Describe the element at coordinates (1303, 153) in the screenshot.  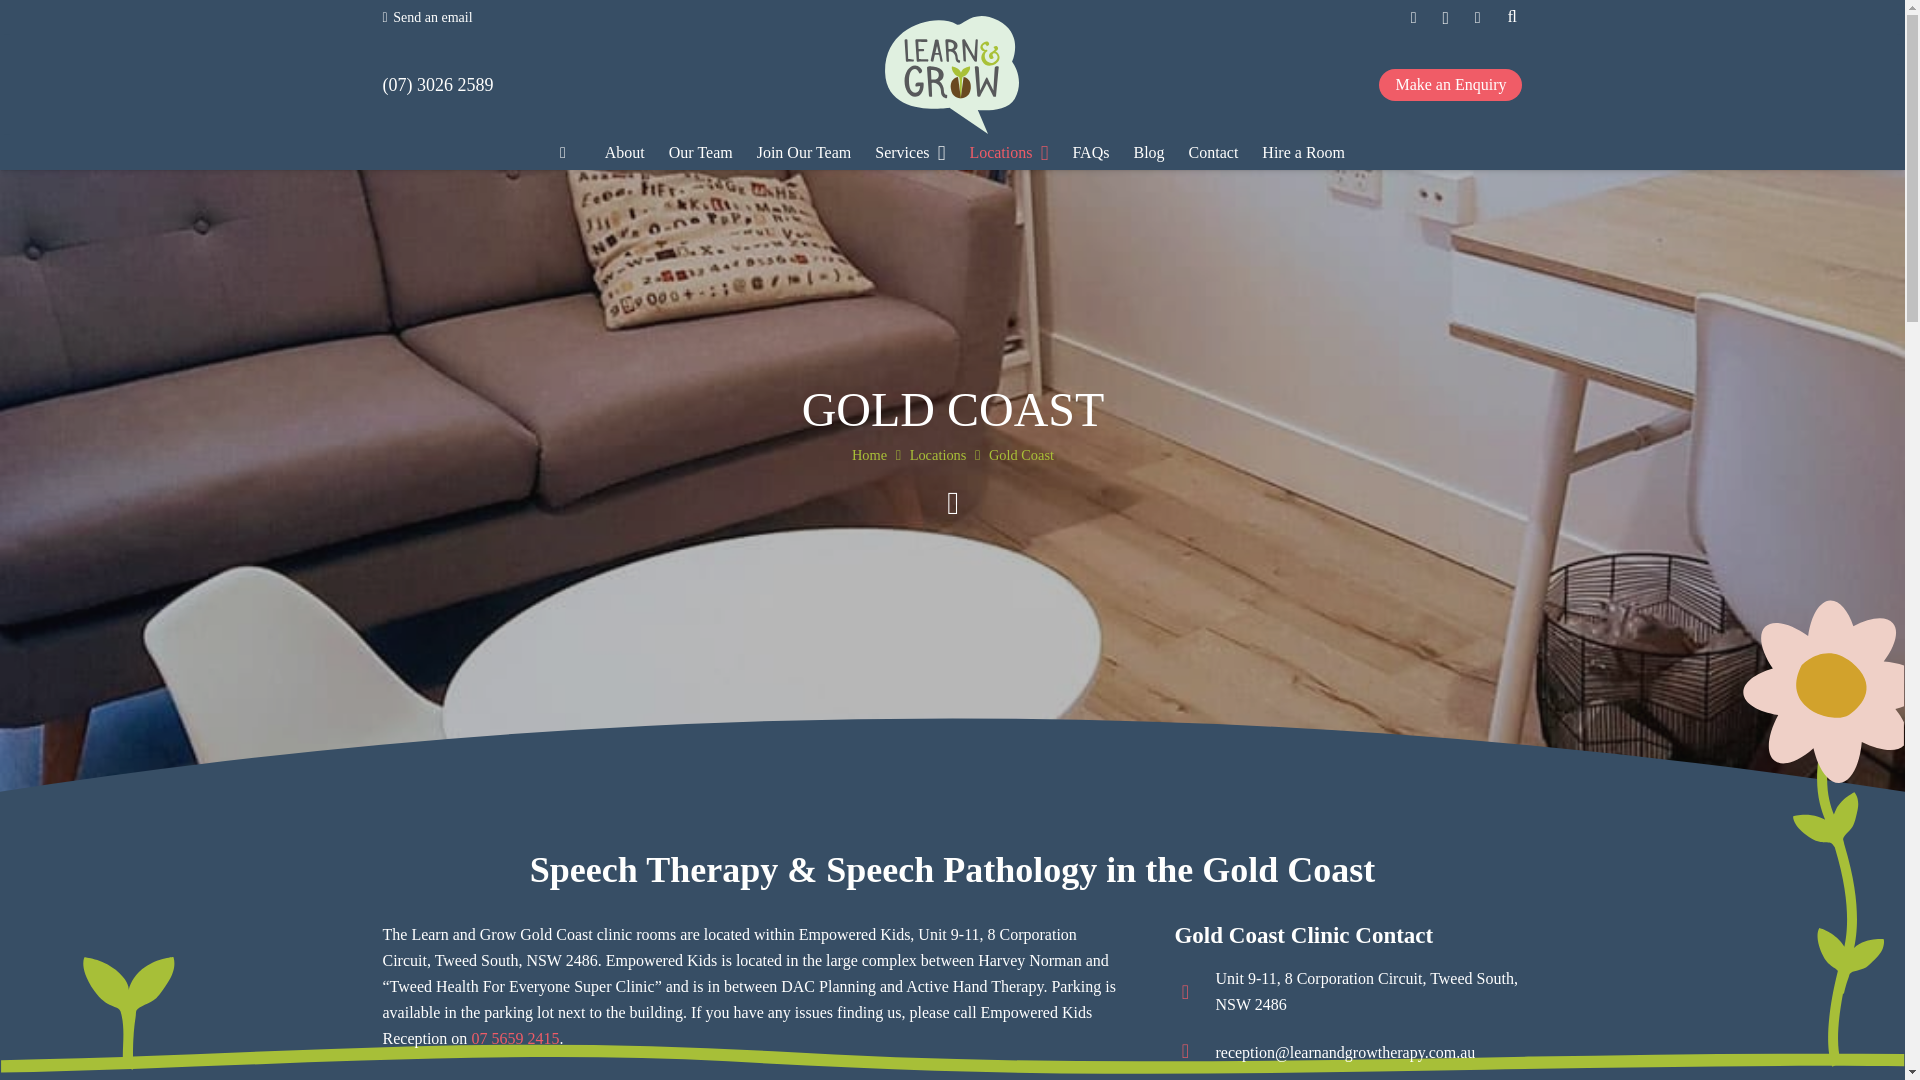
I see `Hire a Room` at that location.